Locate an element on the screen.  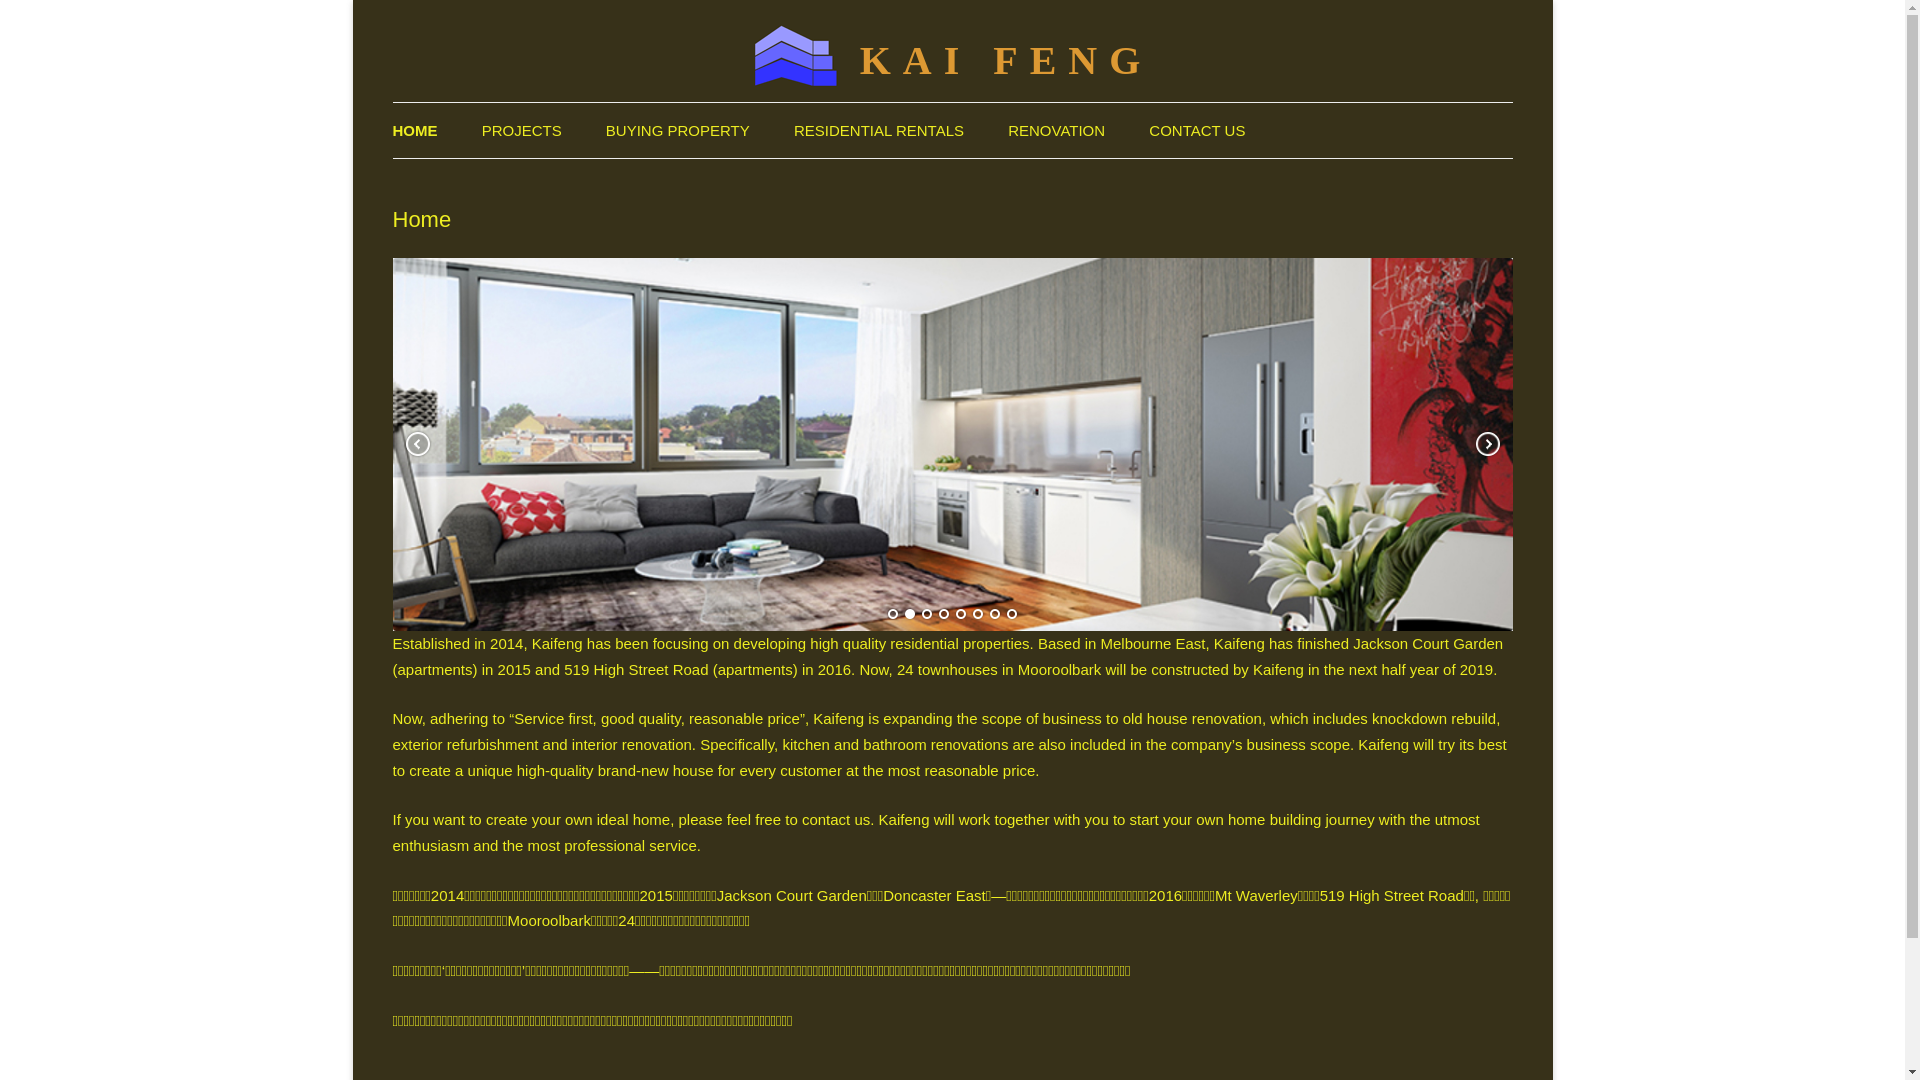
RESIDENTIAL SALES is located at coordinates (706, 183).